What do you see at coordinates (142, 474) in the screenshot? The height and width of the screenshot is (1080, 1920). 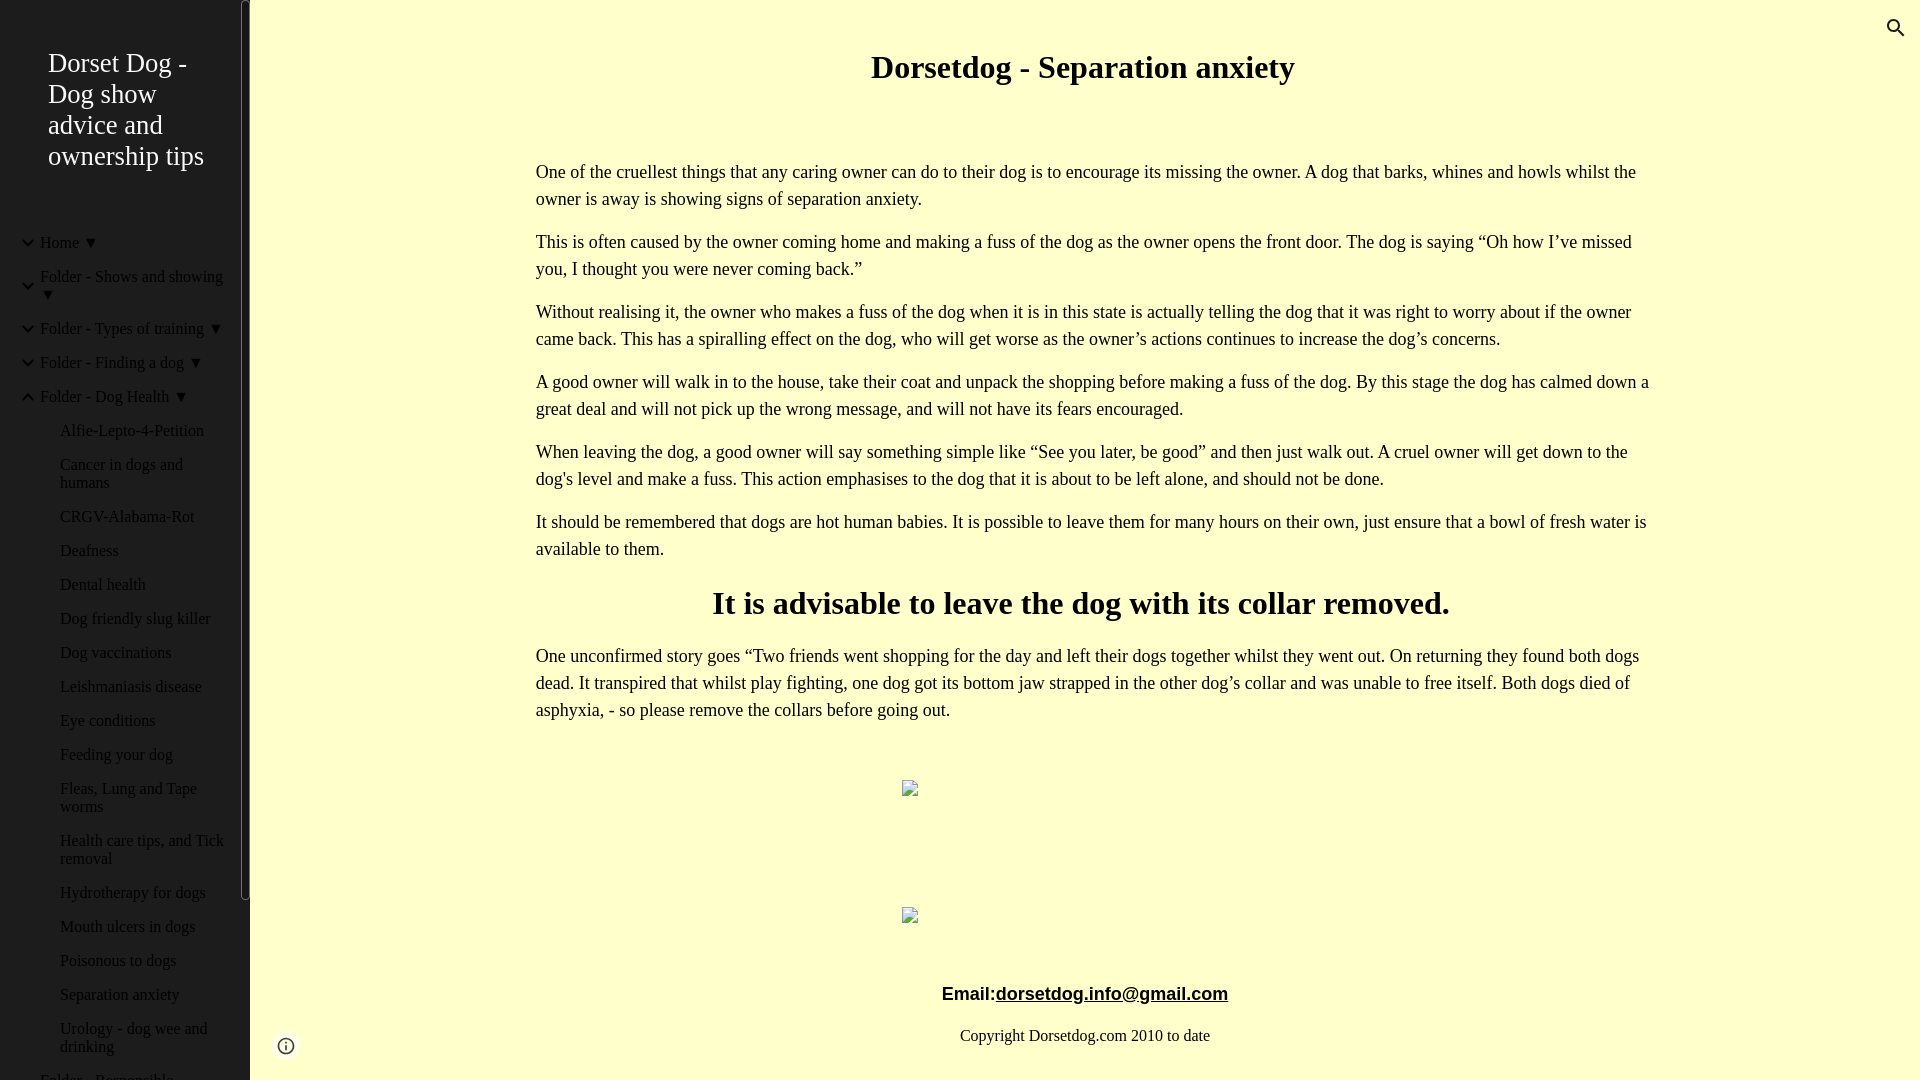 I see `Cancer in dogs and humans` at bounding box center [142, 474].